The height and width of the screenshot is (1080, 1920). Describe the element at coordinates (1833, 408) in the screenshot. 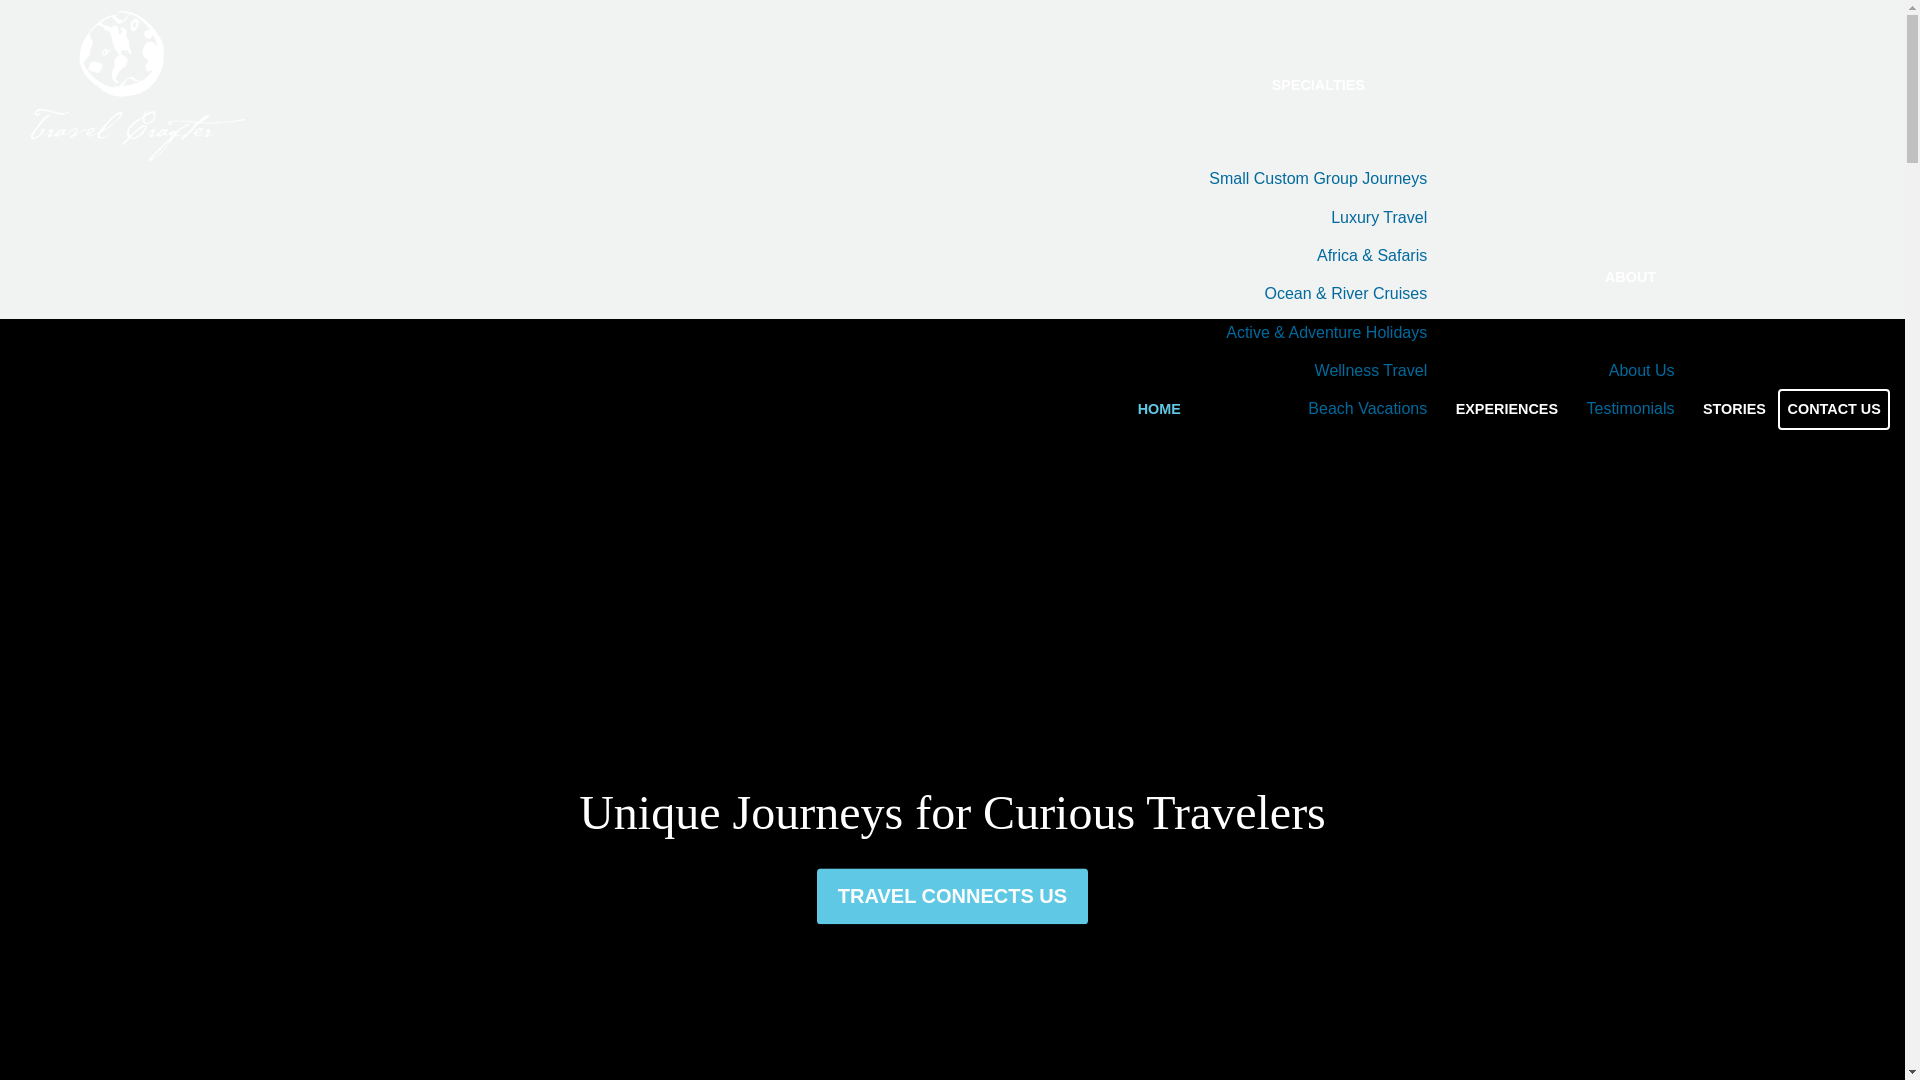

I see `CONTACT US` at that location.